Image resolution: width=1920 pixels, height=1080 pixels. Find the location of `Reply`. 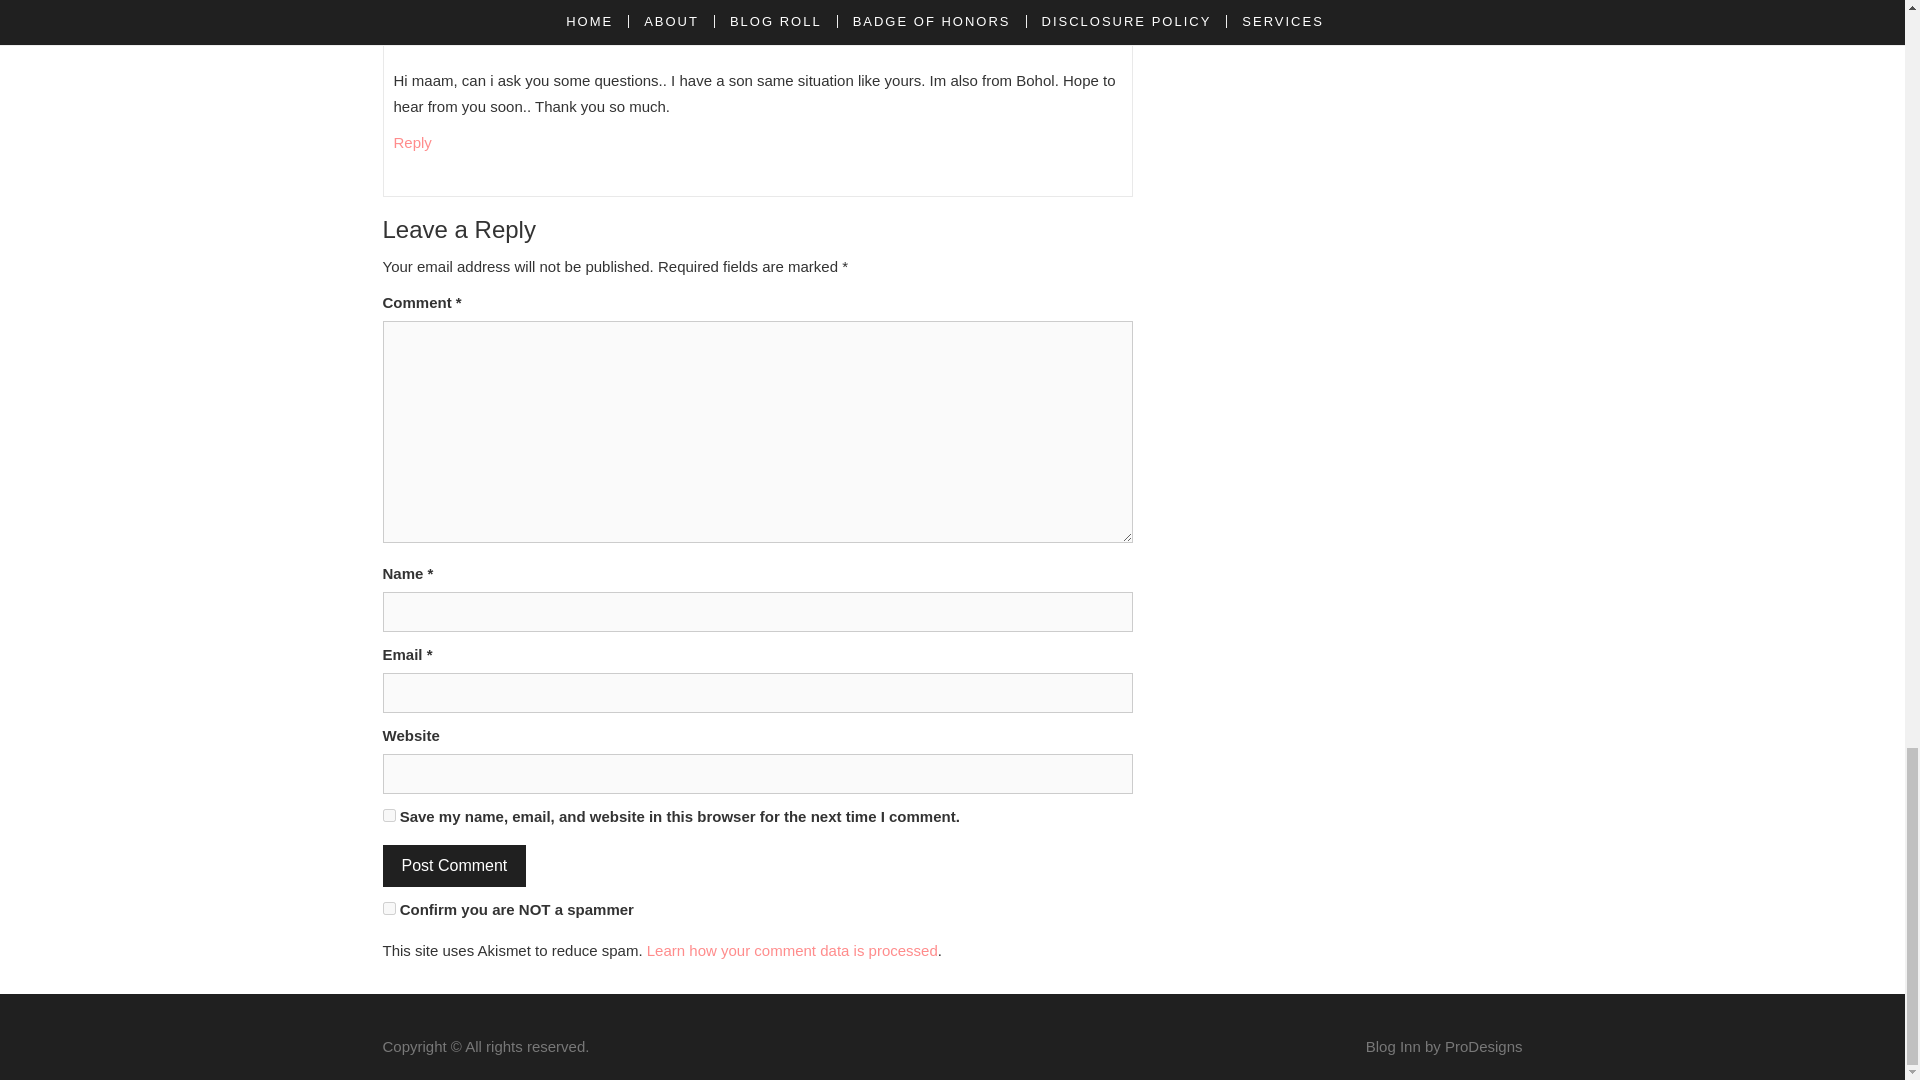

Reply is located at coordinates (412, 142).